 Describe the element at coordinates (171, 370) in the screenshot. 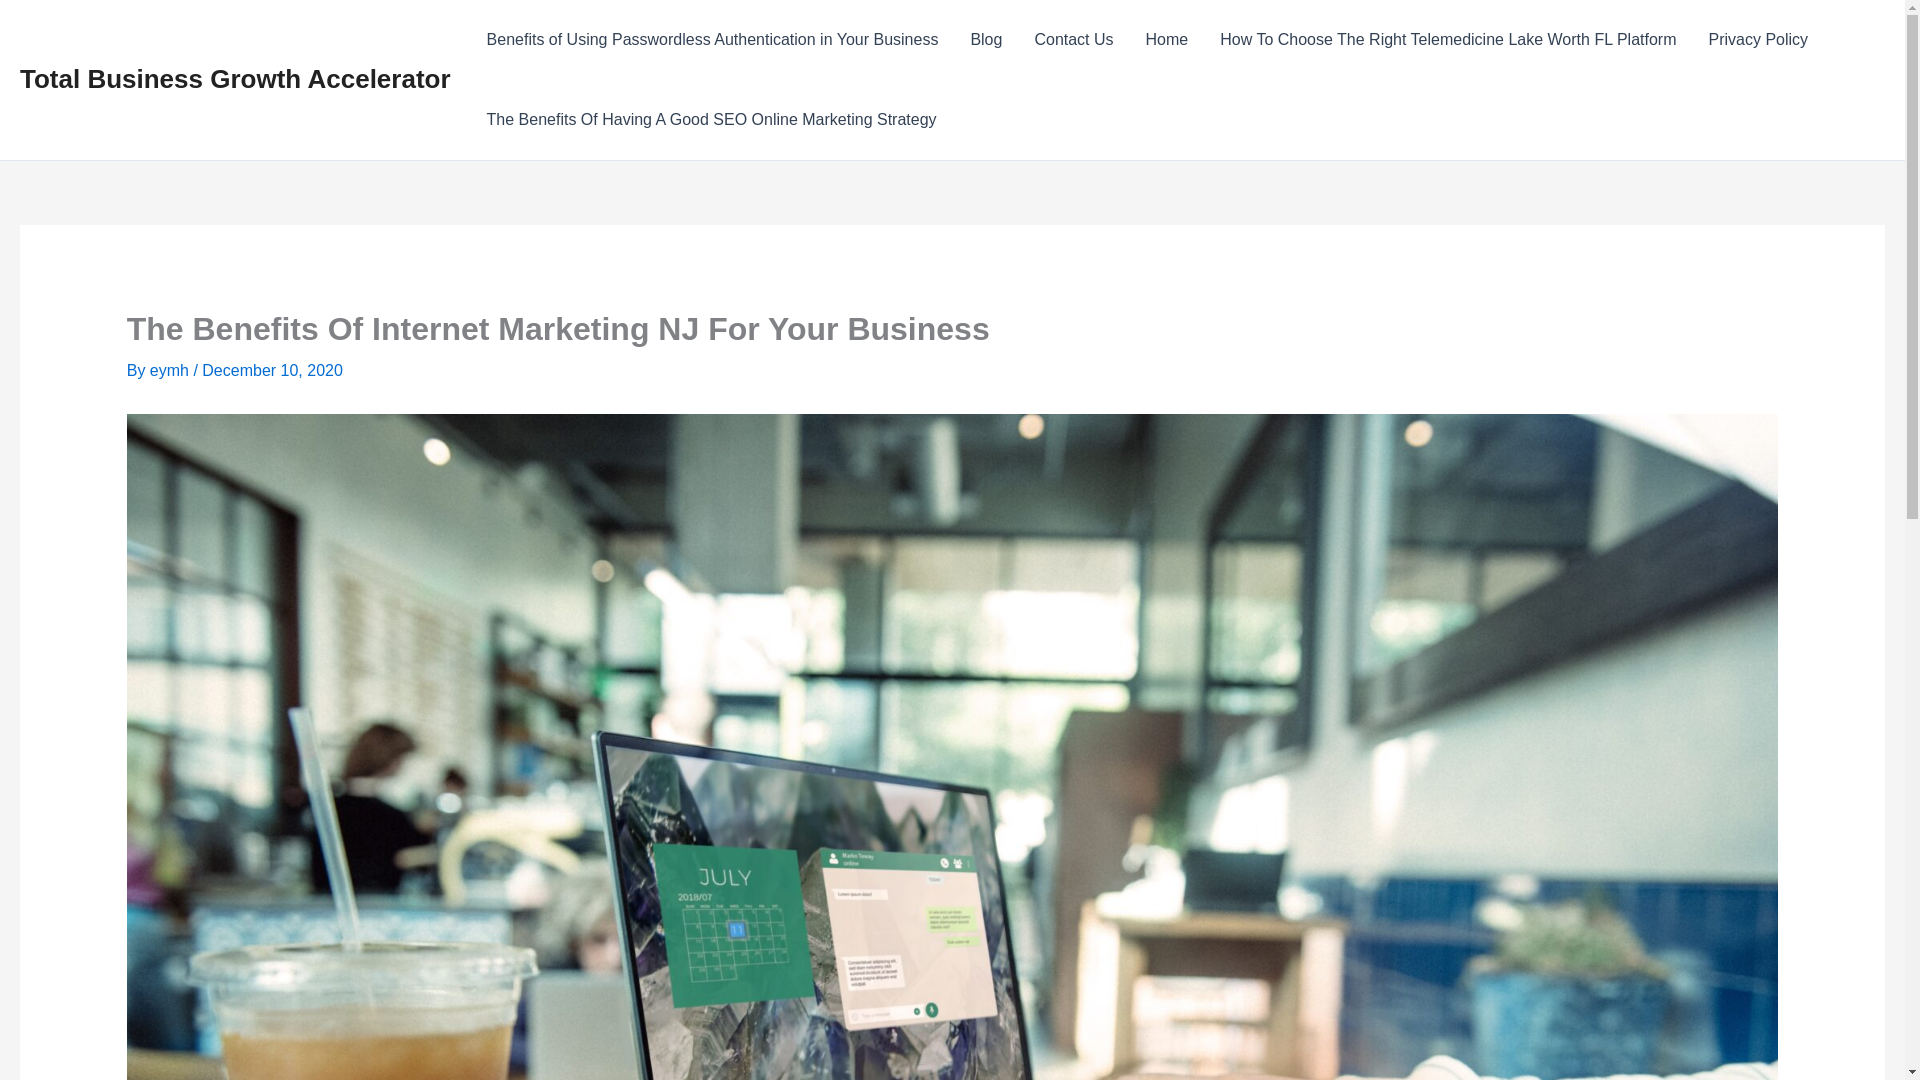

I see `eymh` at that location.